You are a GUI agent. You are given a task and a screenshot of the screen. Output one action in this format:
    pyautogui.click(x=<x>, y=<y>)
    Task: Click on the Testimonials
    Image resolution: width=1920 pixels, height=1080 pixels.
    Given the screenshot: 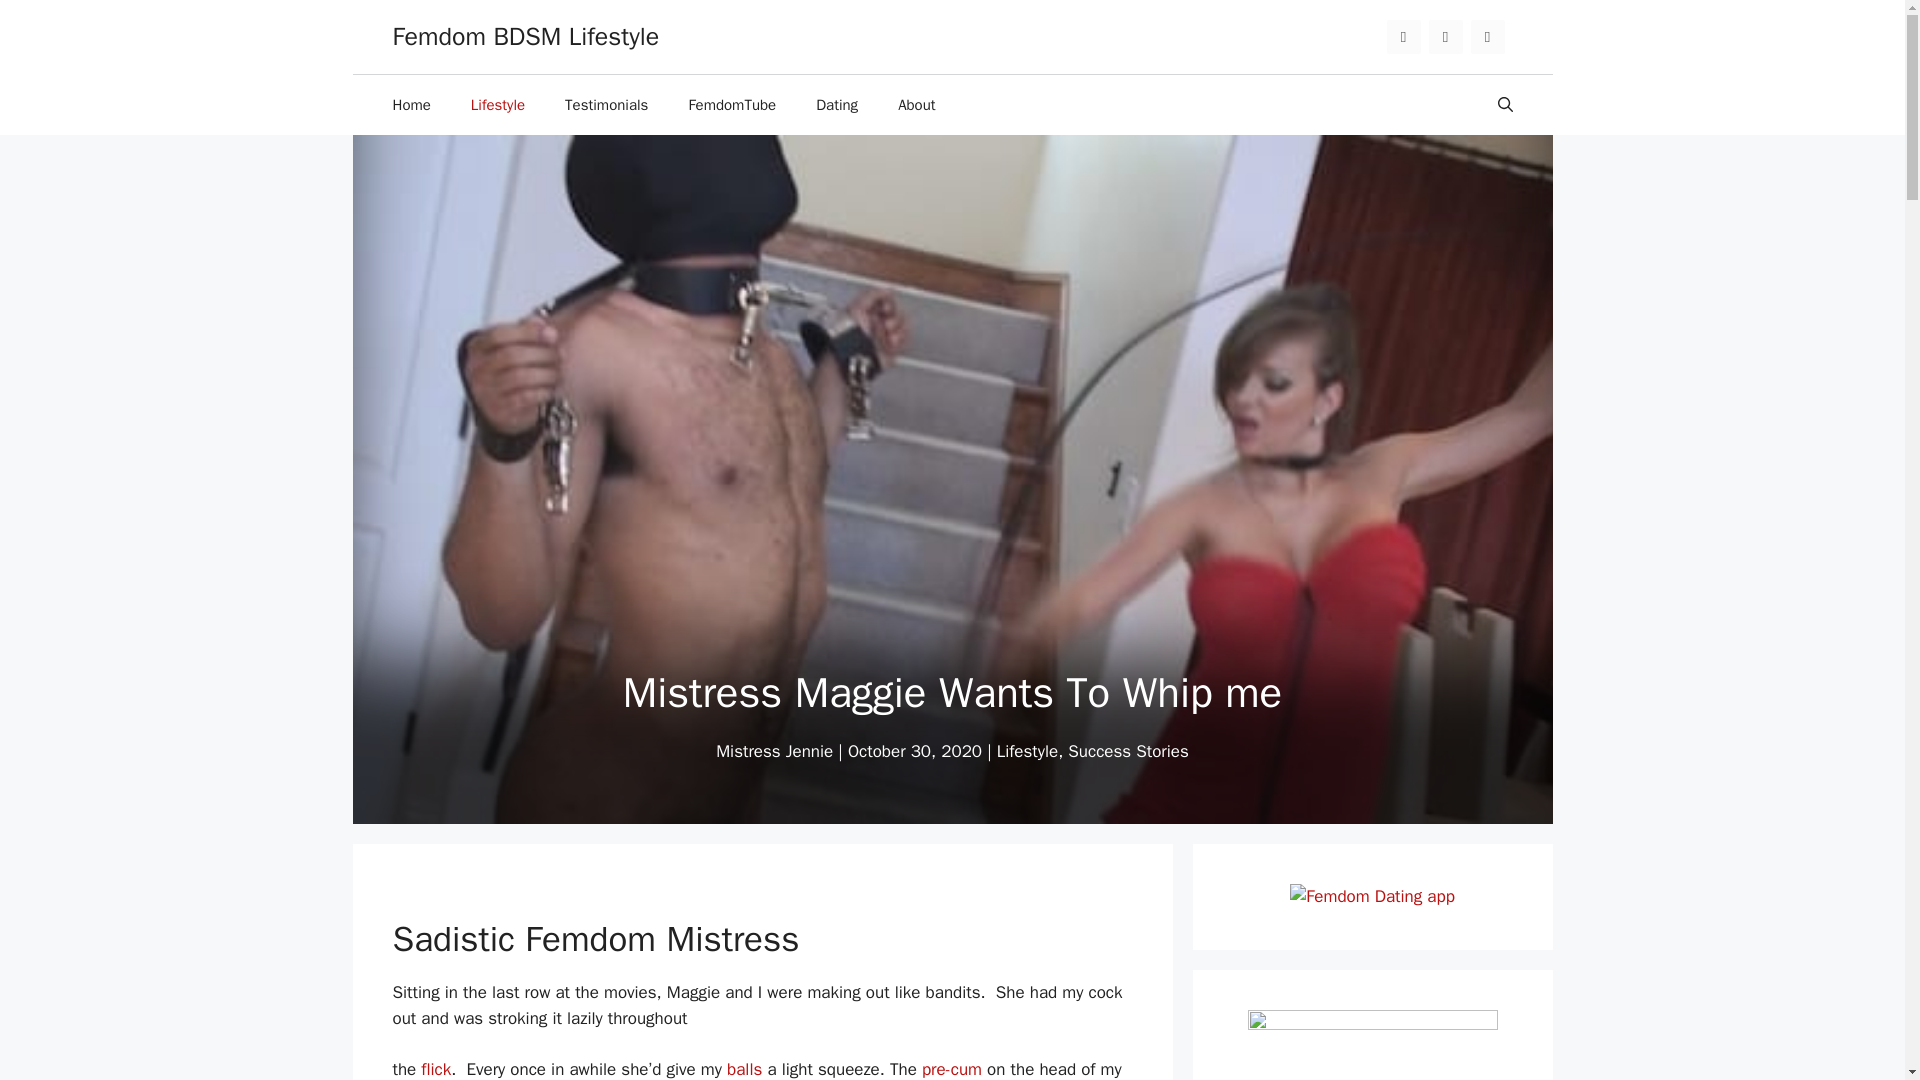 What is the action you would take?
    pyautogui.click(x=606, y=104)
    